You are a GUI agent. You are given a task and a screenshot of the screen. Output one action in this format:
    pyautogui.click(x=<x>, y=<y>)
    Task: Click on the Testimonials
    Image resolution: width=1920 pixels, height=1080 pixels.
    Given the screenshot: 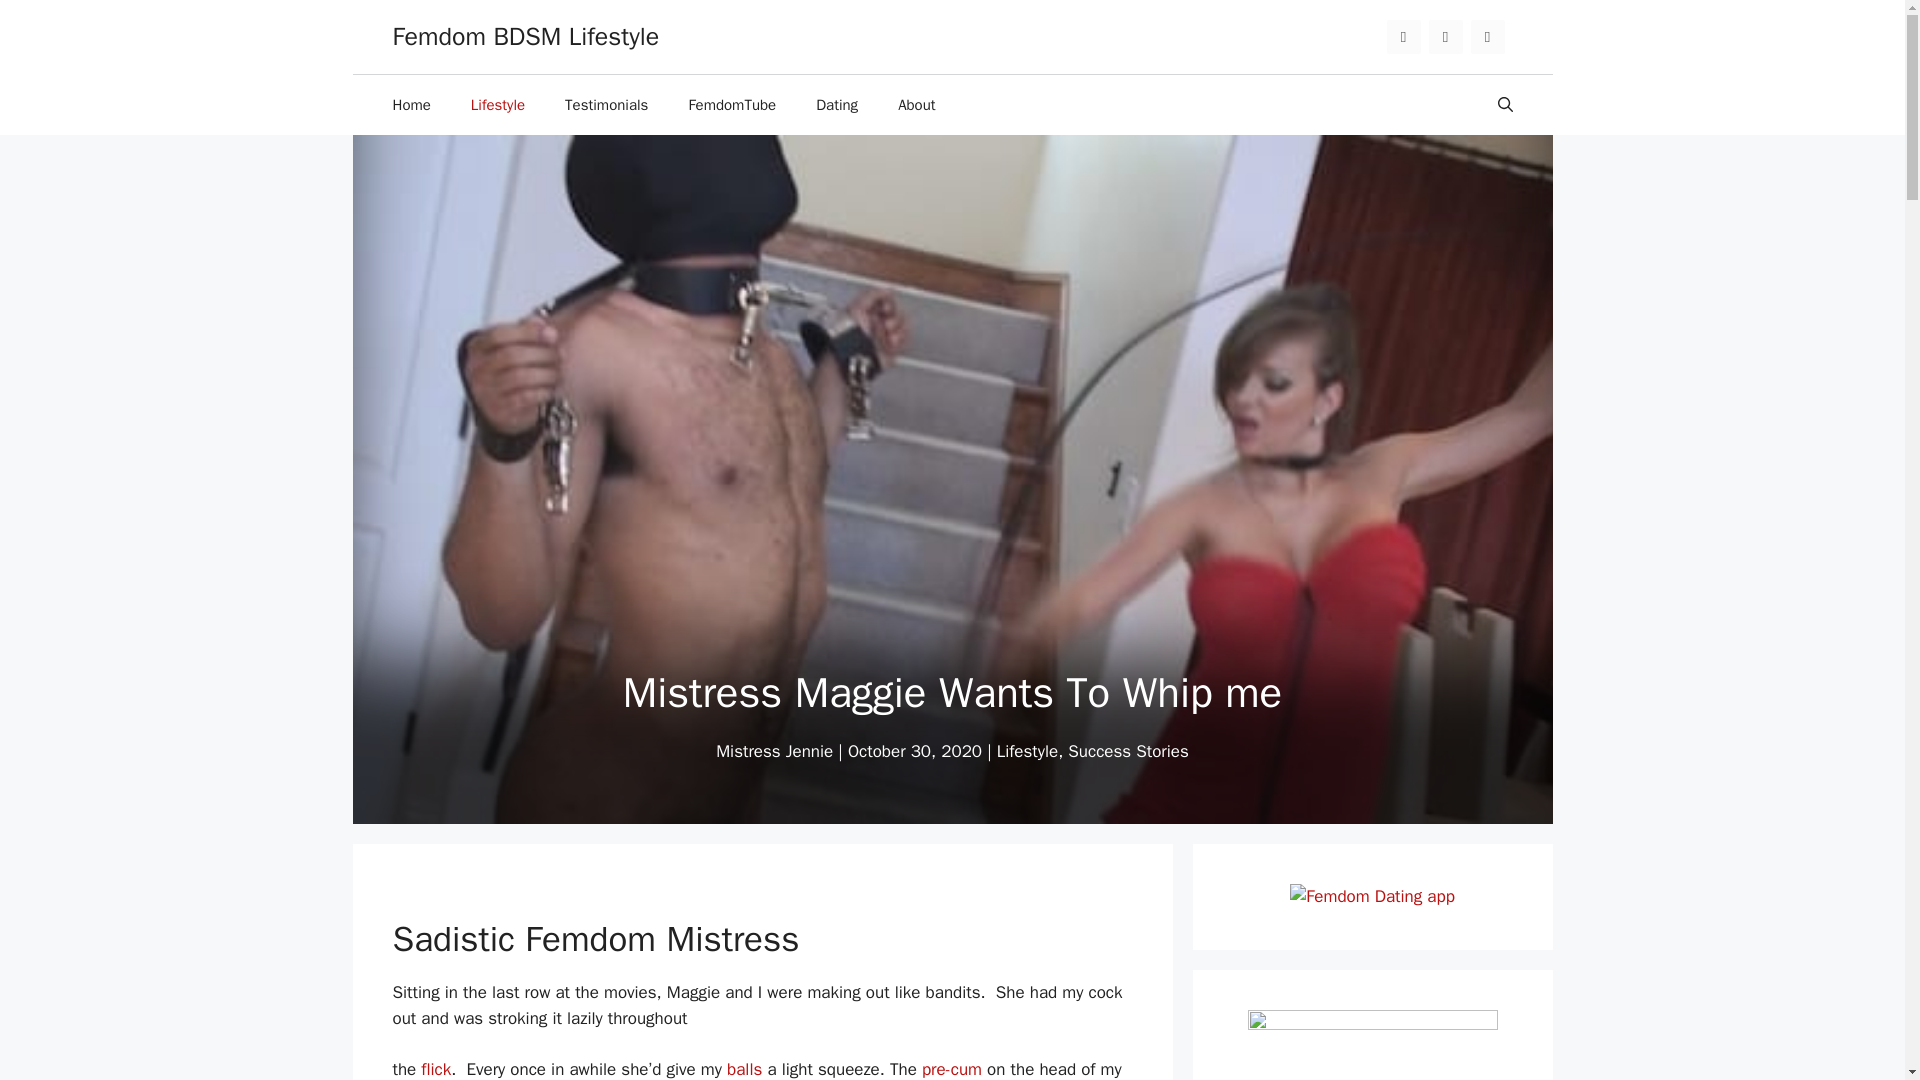 What is the action you would take?
    pyautogui.click(x=606, y=104)
    